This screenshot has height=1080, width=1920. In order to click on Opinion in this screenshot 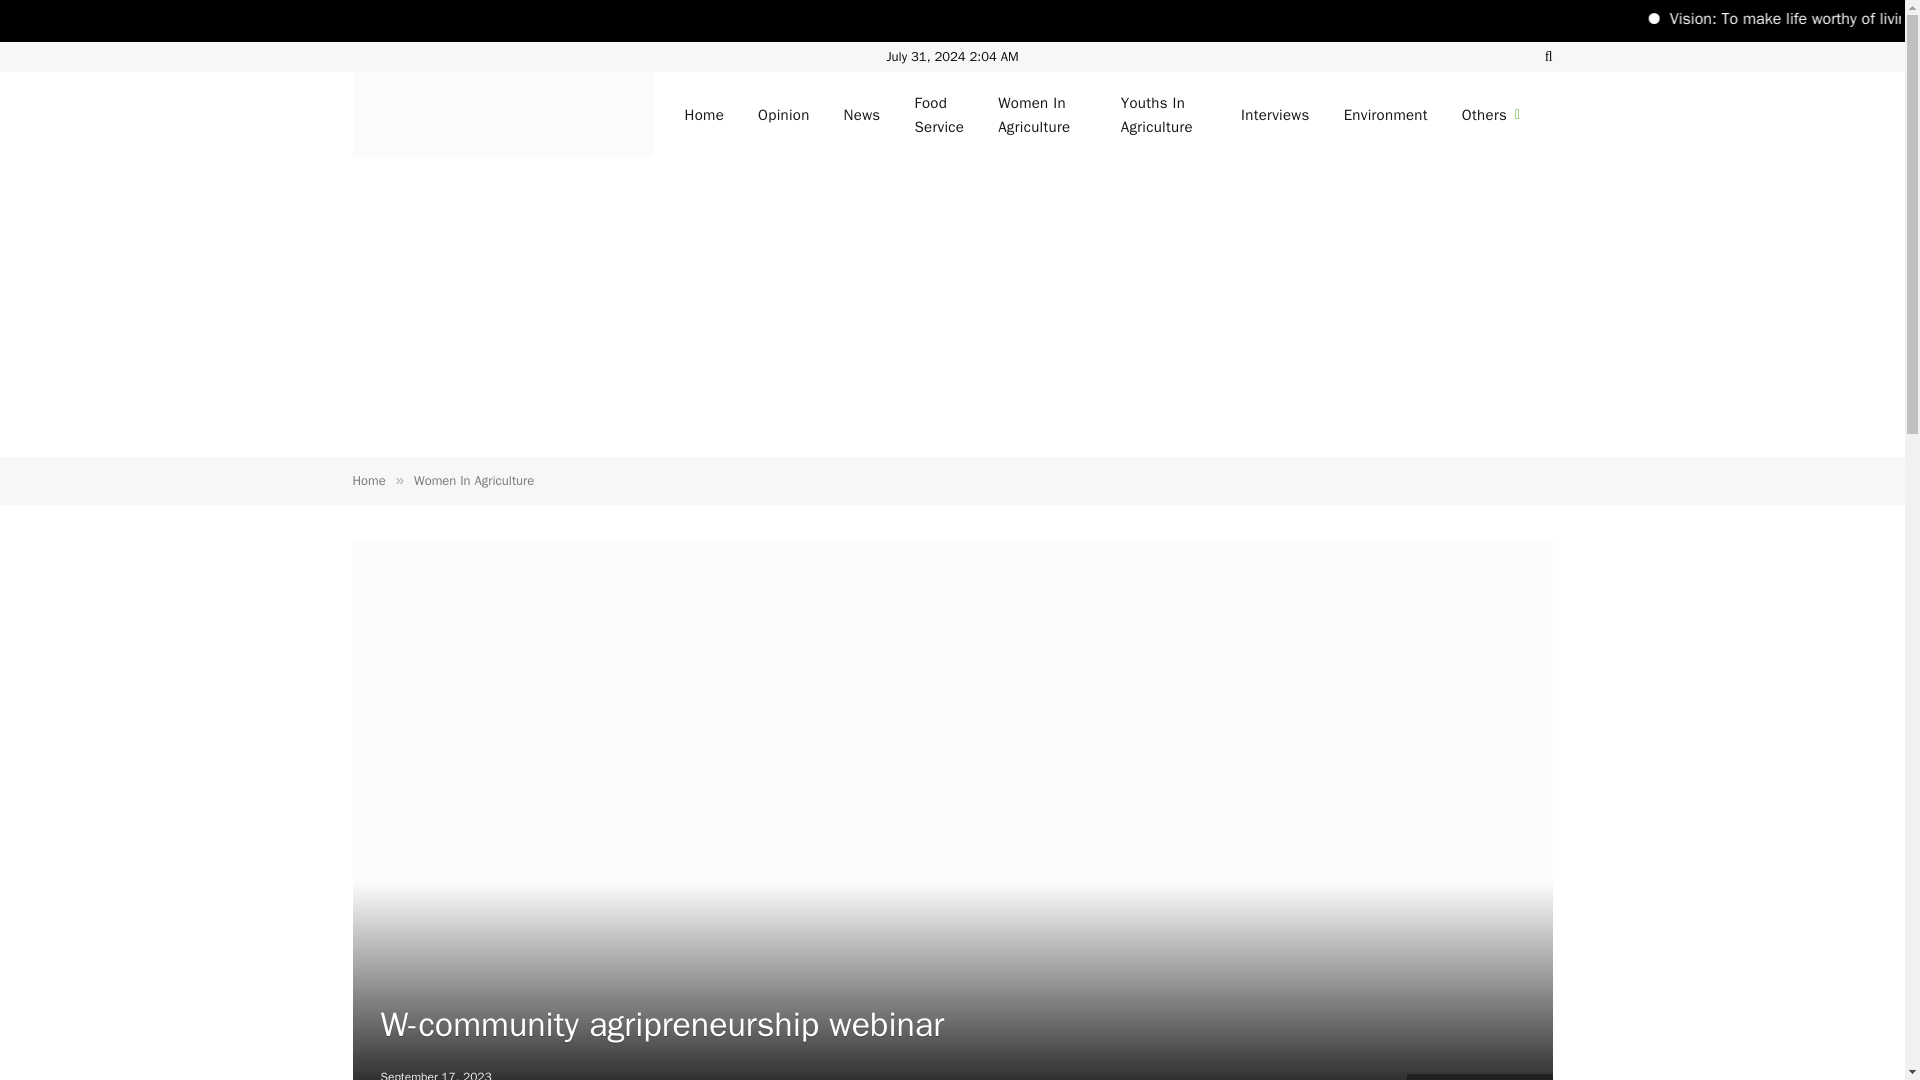, I will do `click(784, 114)`.